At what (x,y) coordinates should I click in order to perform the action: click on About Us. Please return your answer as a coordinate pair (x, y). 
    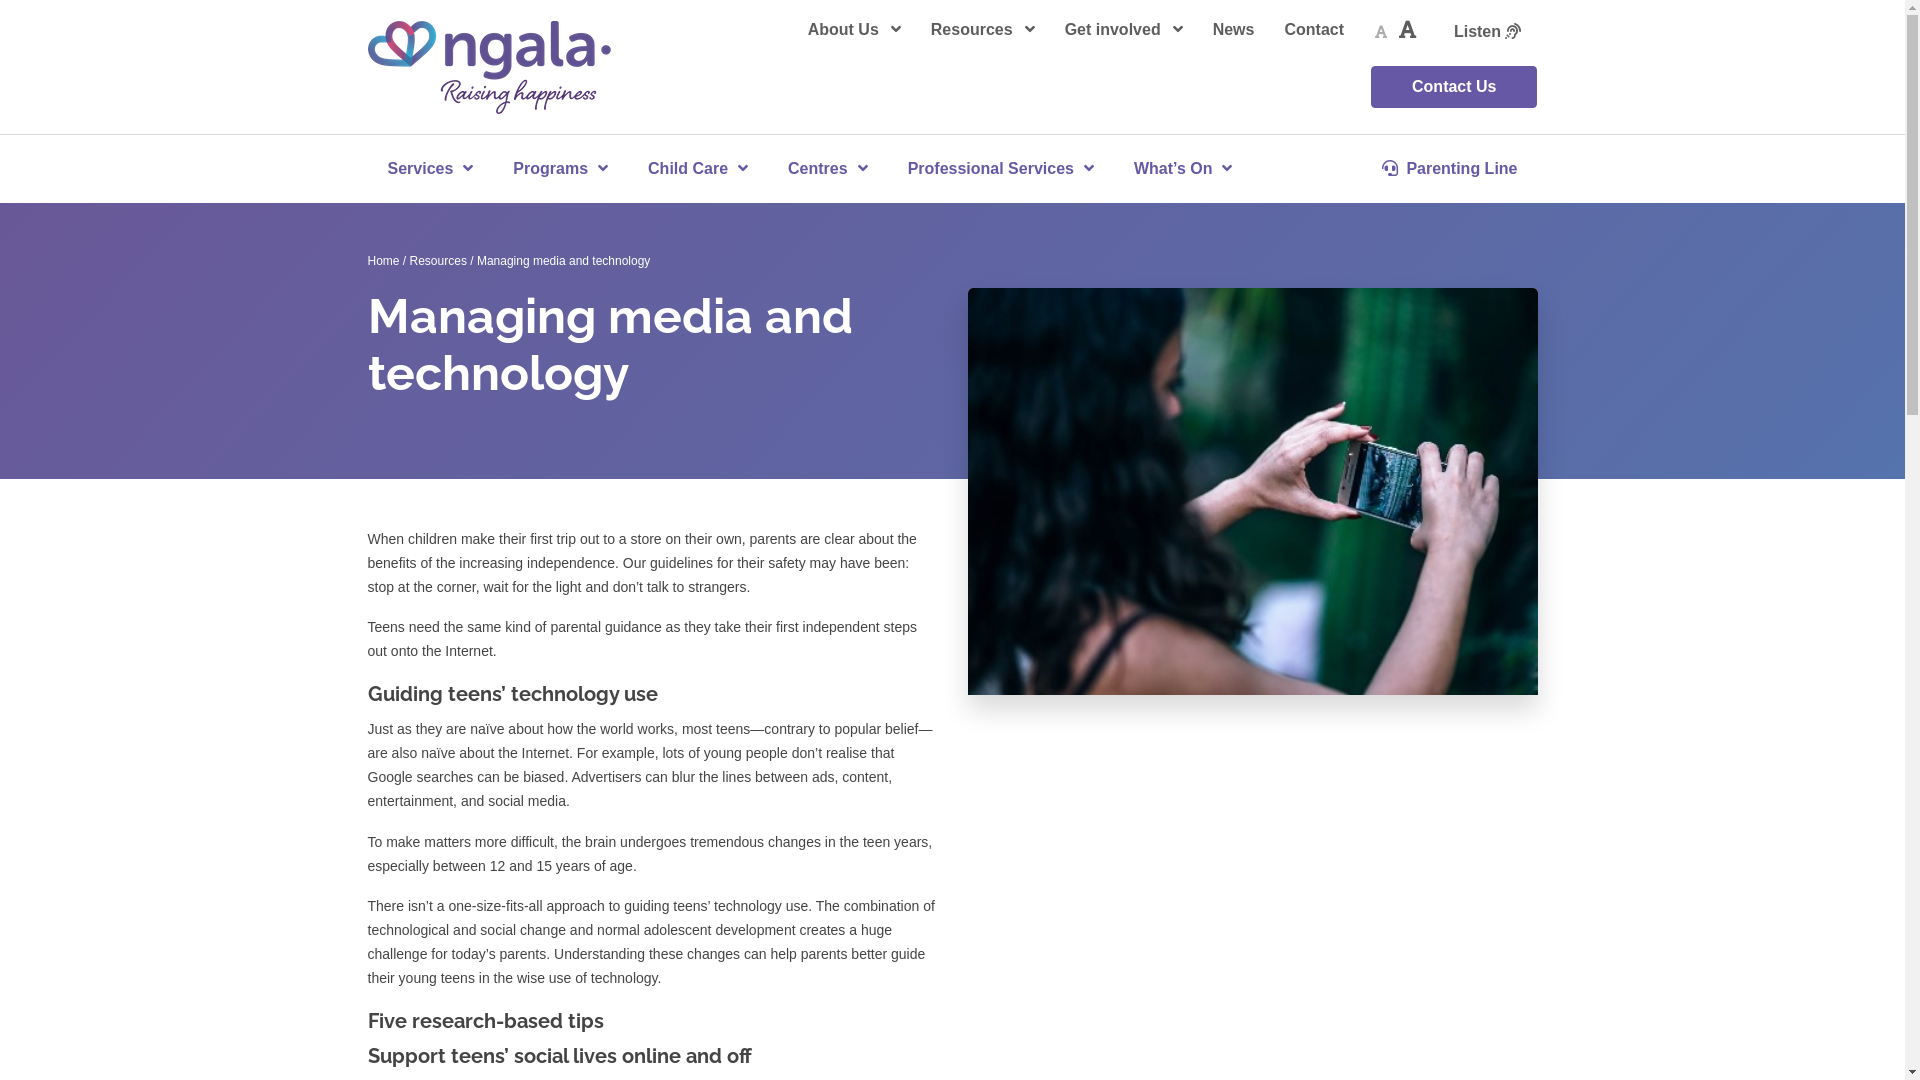
    Looking at the image, I should click on (854, 30).